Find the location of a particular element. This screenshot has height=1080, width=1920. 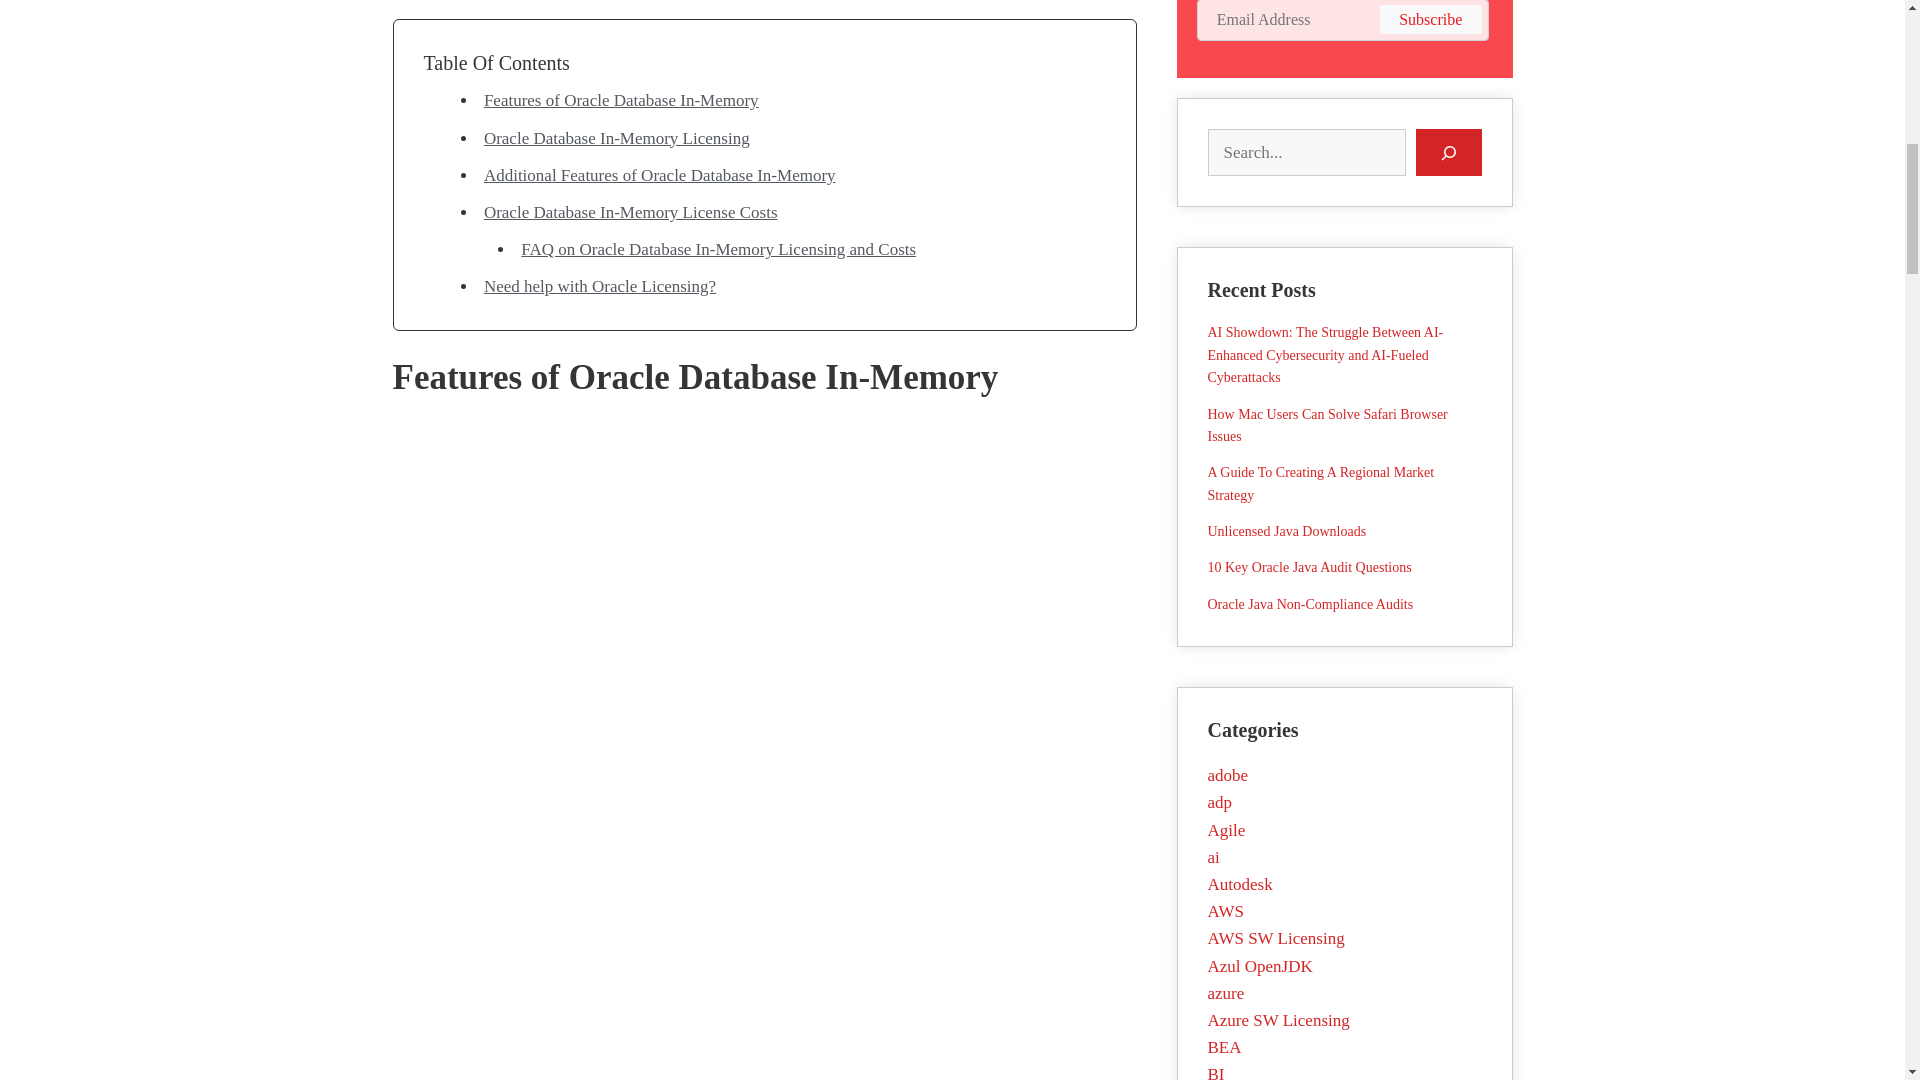

Subscribe is located at coordinates (1430, 19).